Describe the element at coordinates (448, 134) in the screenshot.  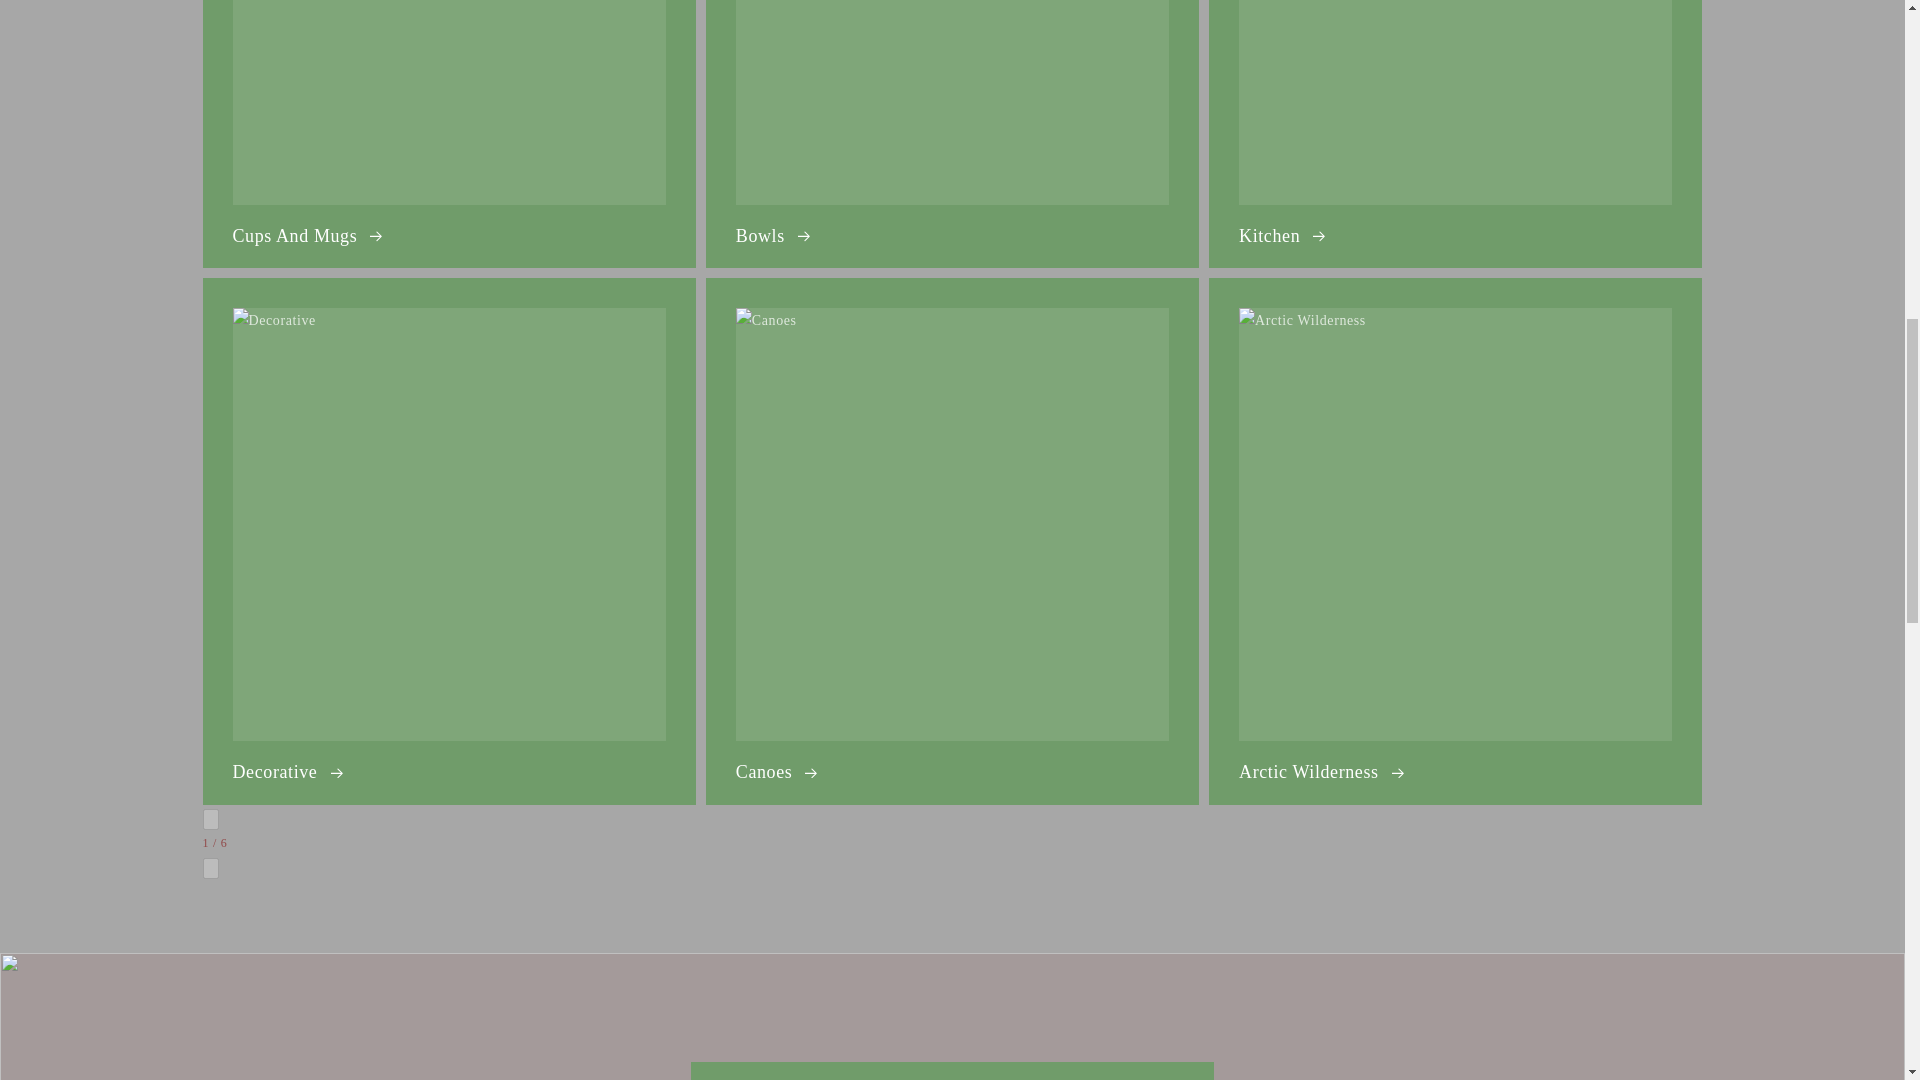
I see `Cups And Mugs ` at that location.